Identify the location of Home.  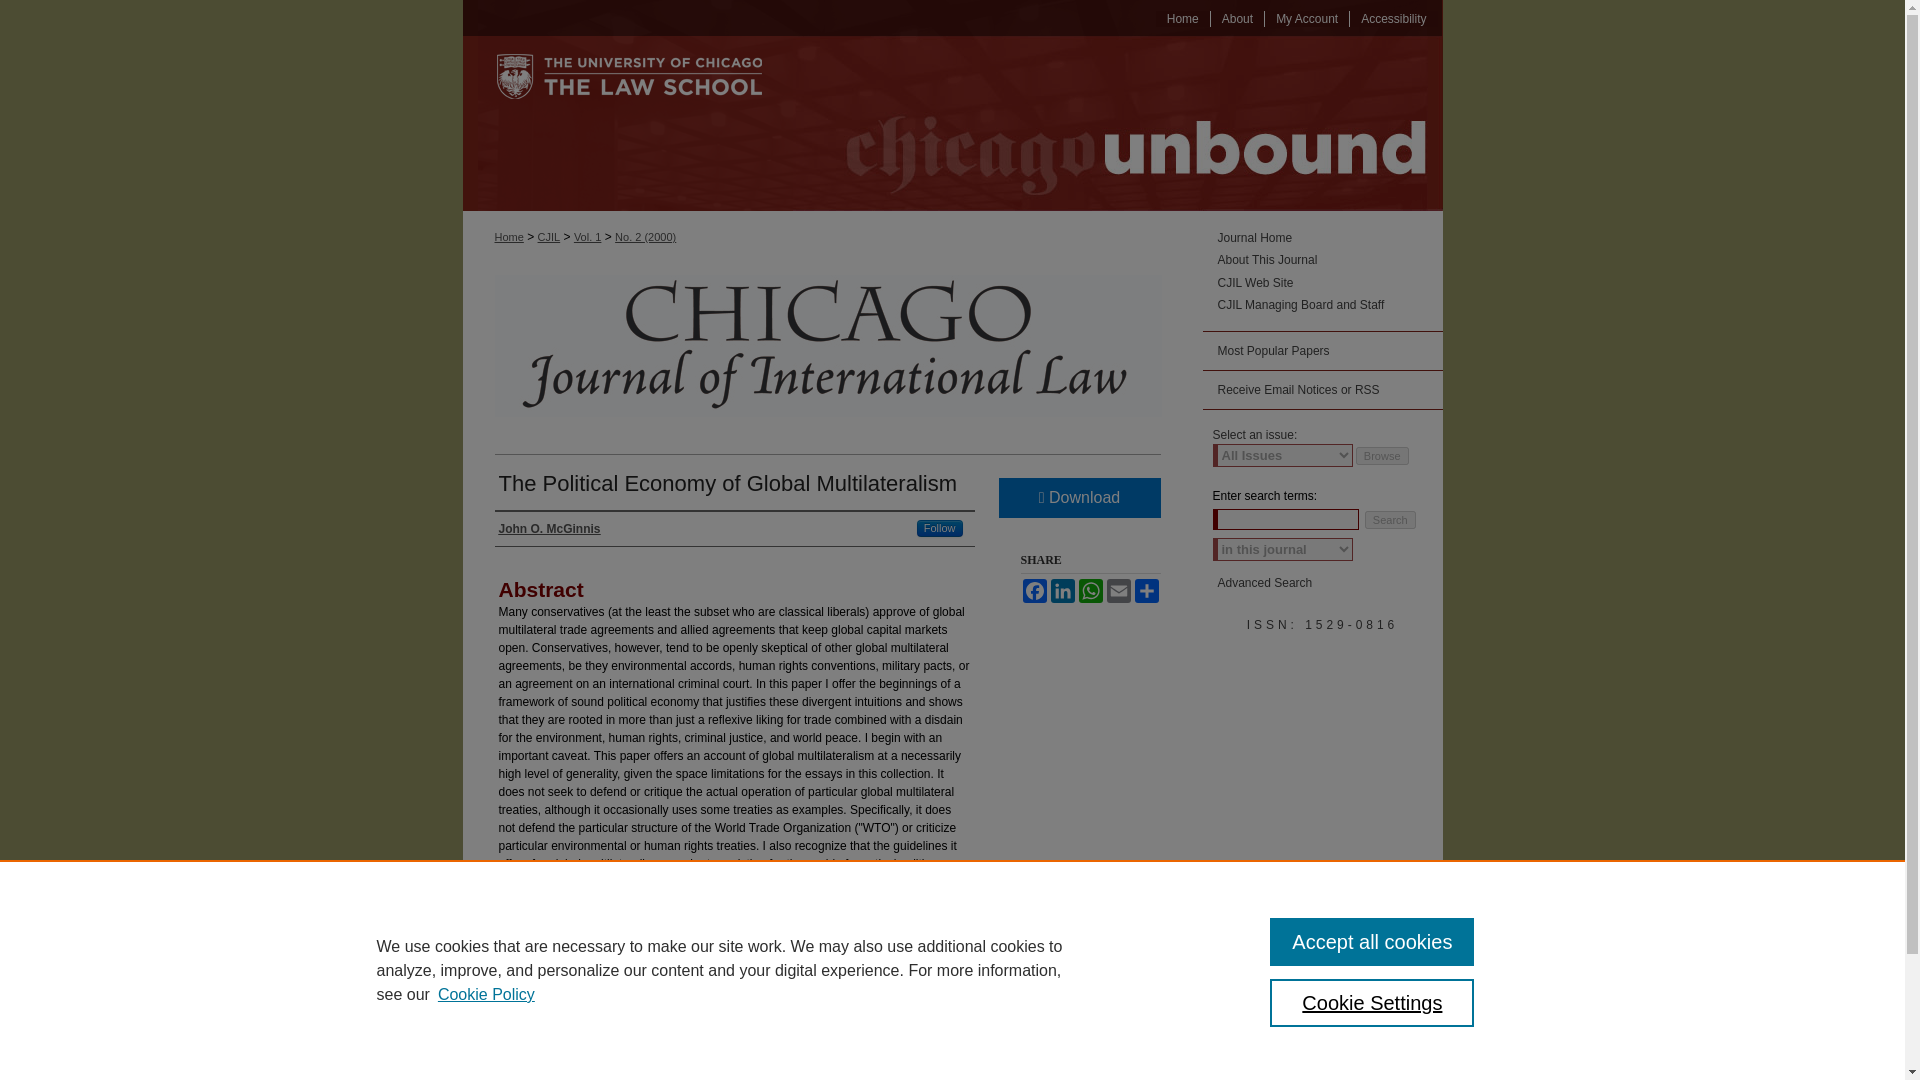
(1183, 18).